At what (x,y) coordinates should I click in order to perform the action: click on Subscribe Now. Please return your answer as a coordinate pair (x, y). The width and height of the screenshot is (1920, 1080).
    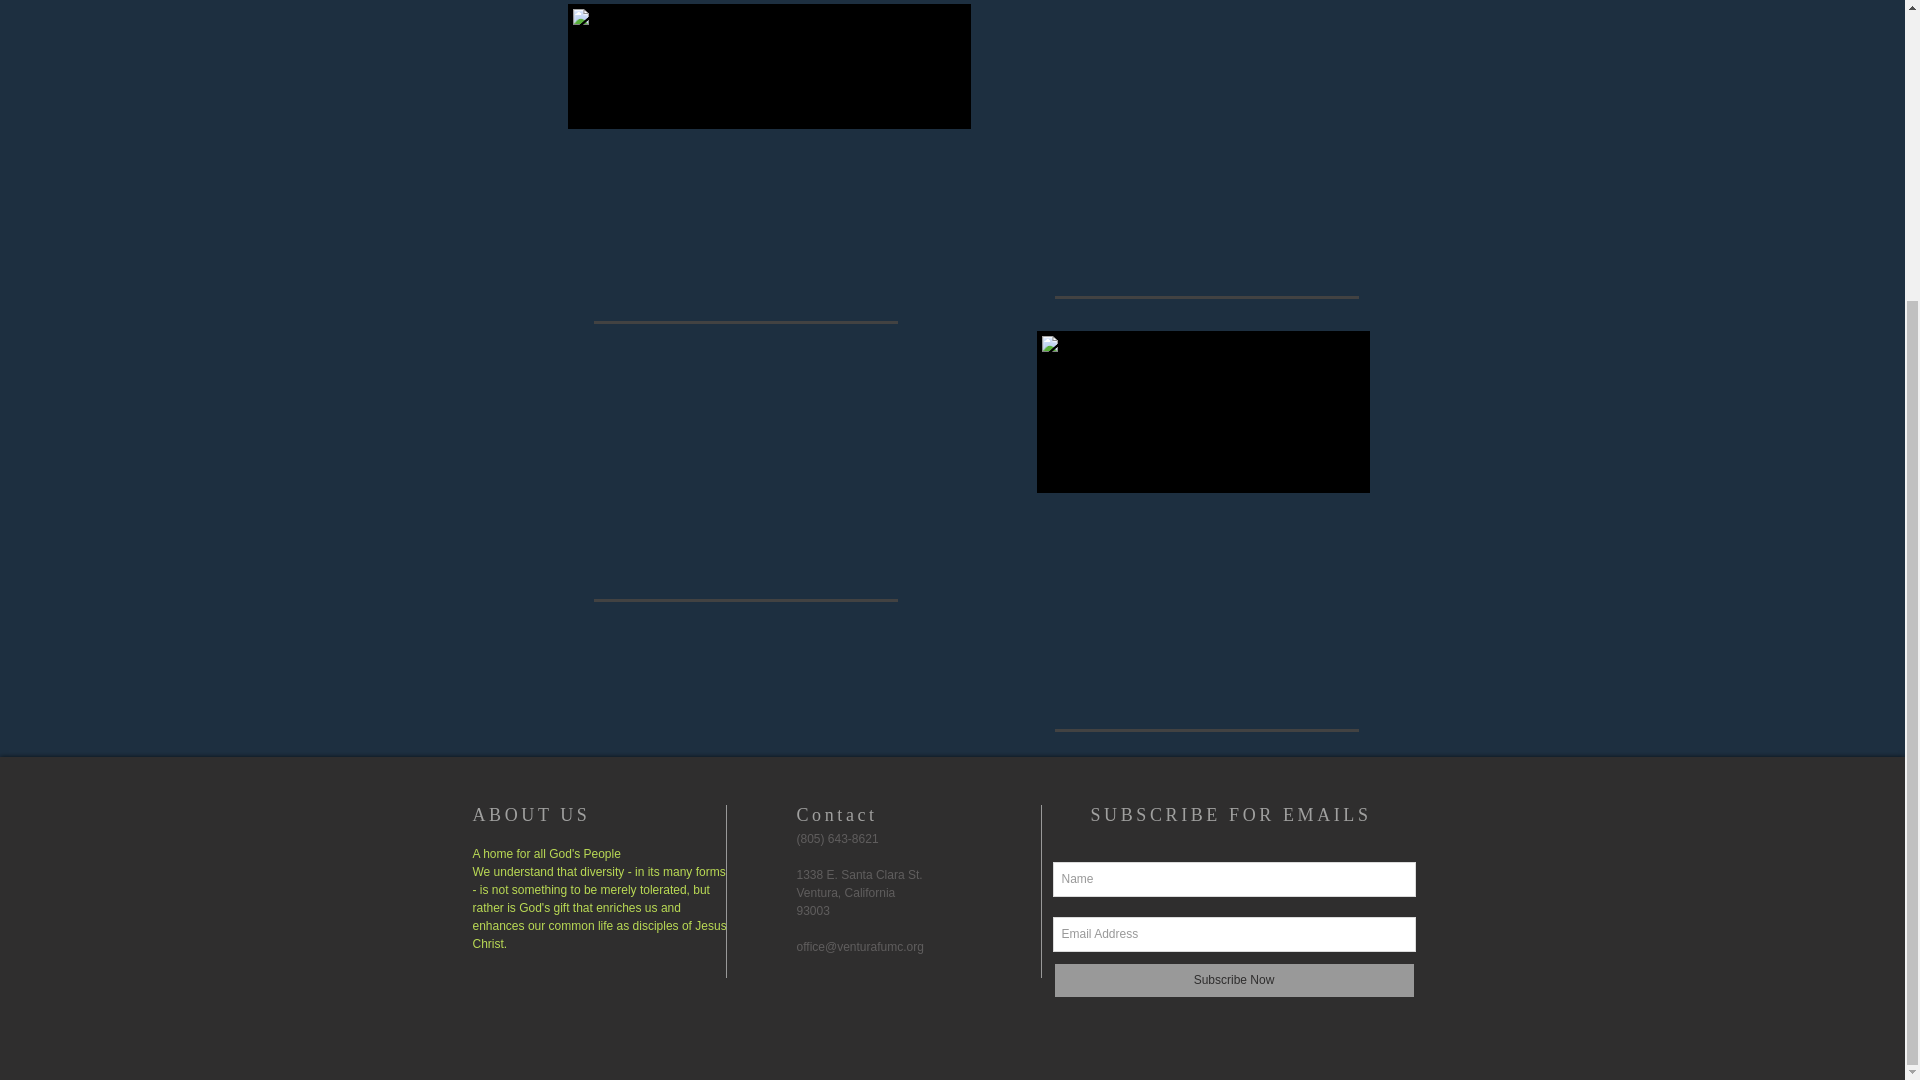
    Looking at the image, I should click on (1234, 980).